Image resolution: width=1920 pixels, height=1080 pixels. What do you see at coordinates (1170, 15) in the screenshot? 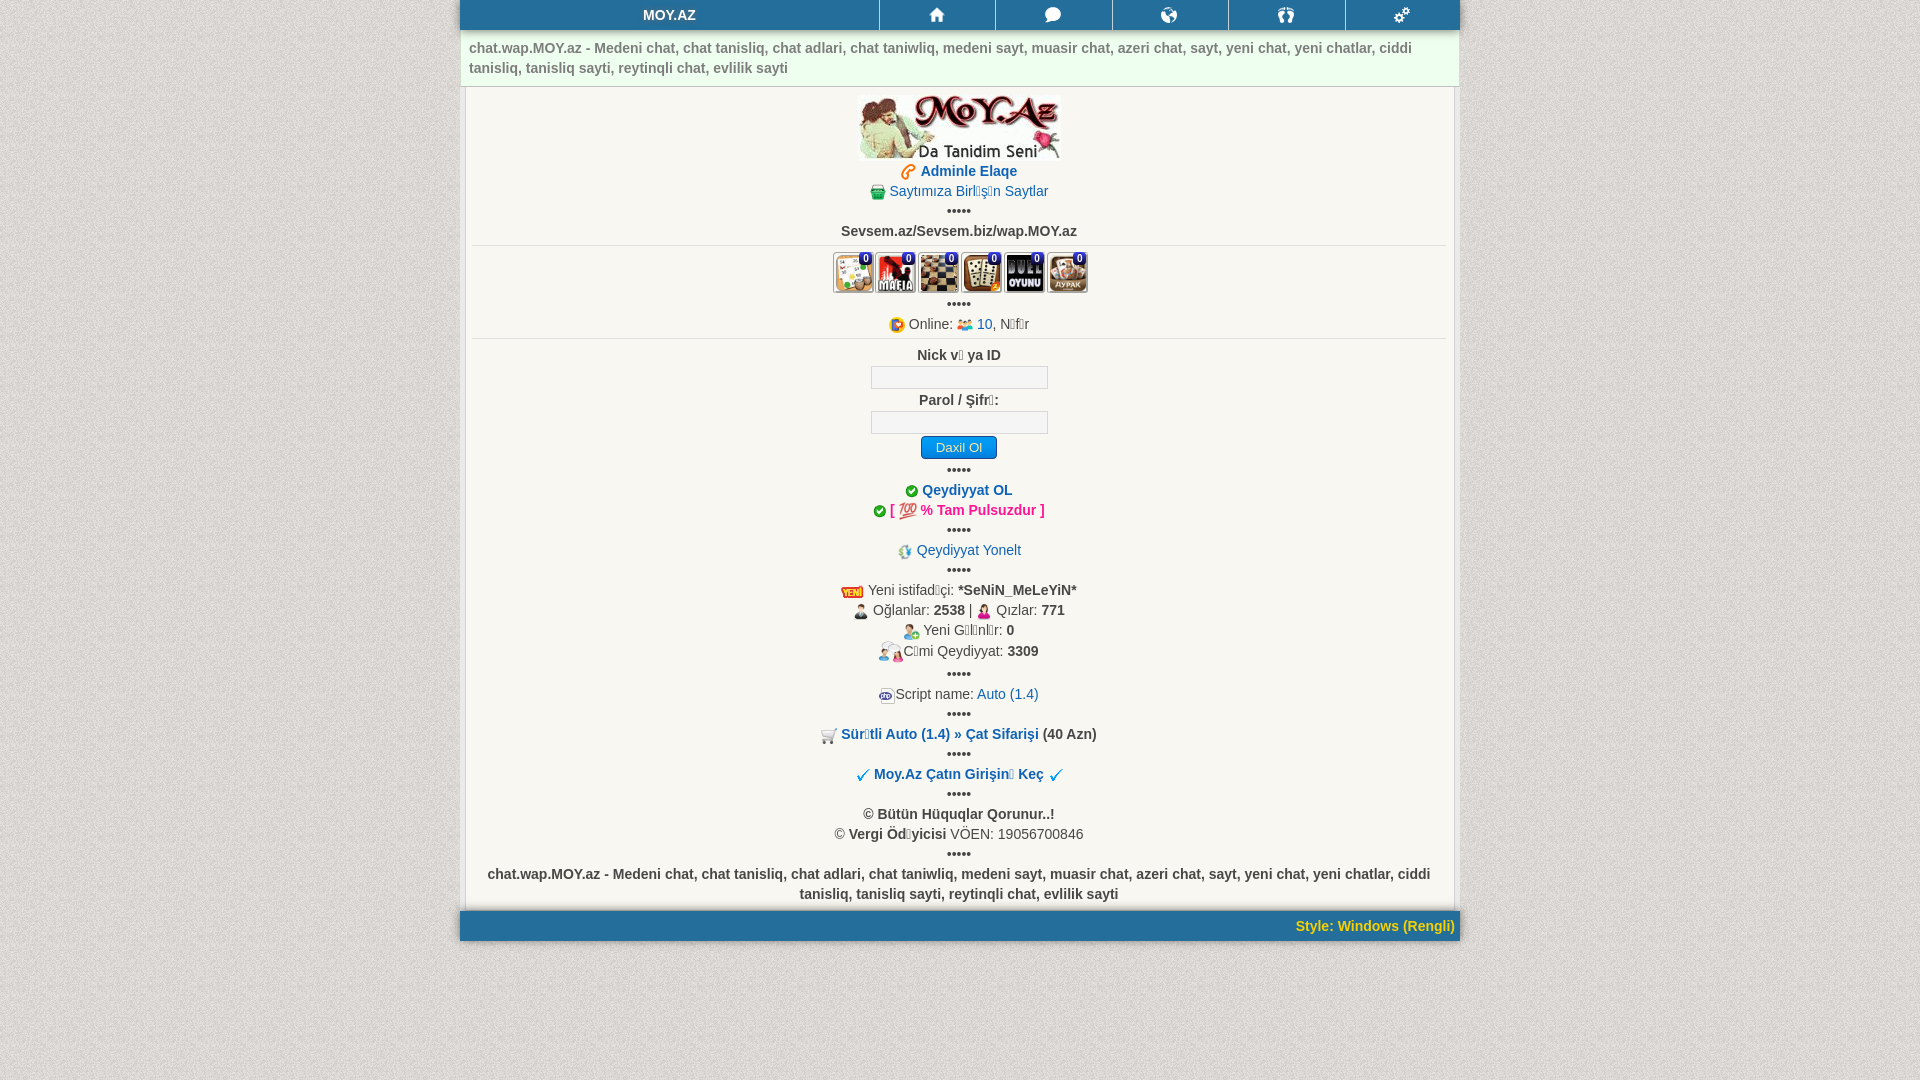
I see `Mektublar` at bounding box center [1170, 15].